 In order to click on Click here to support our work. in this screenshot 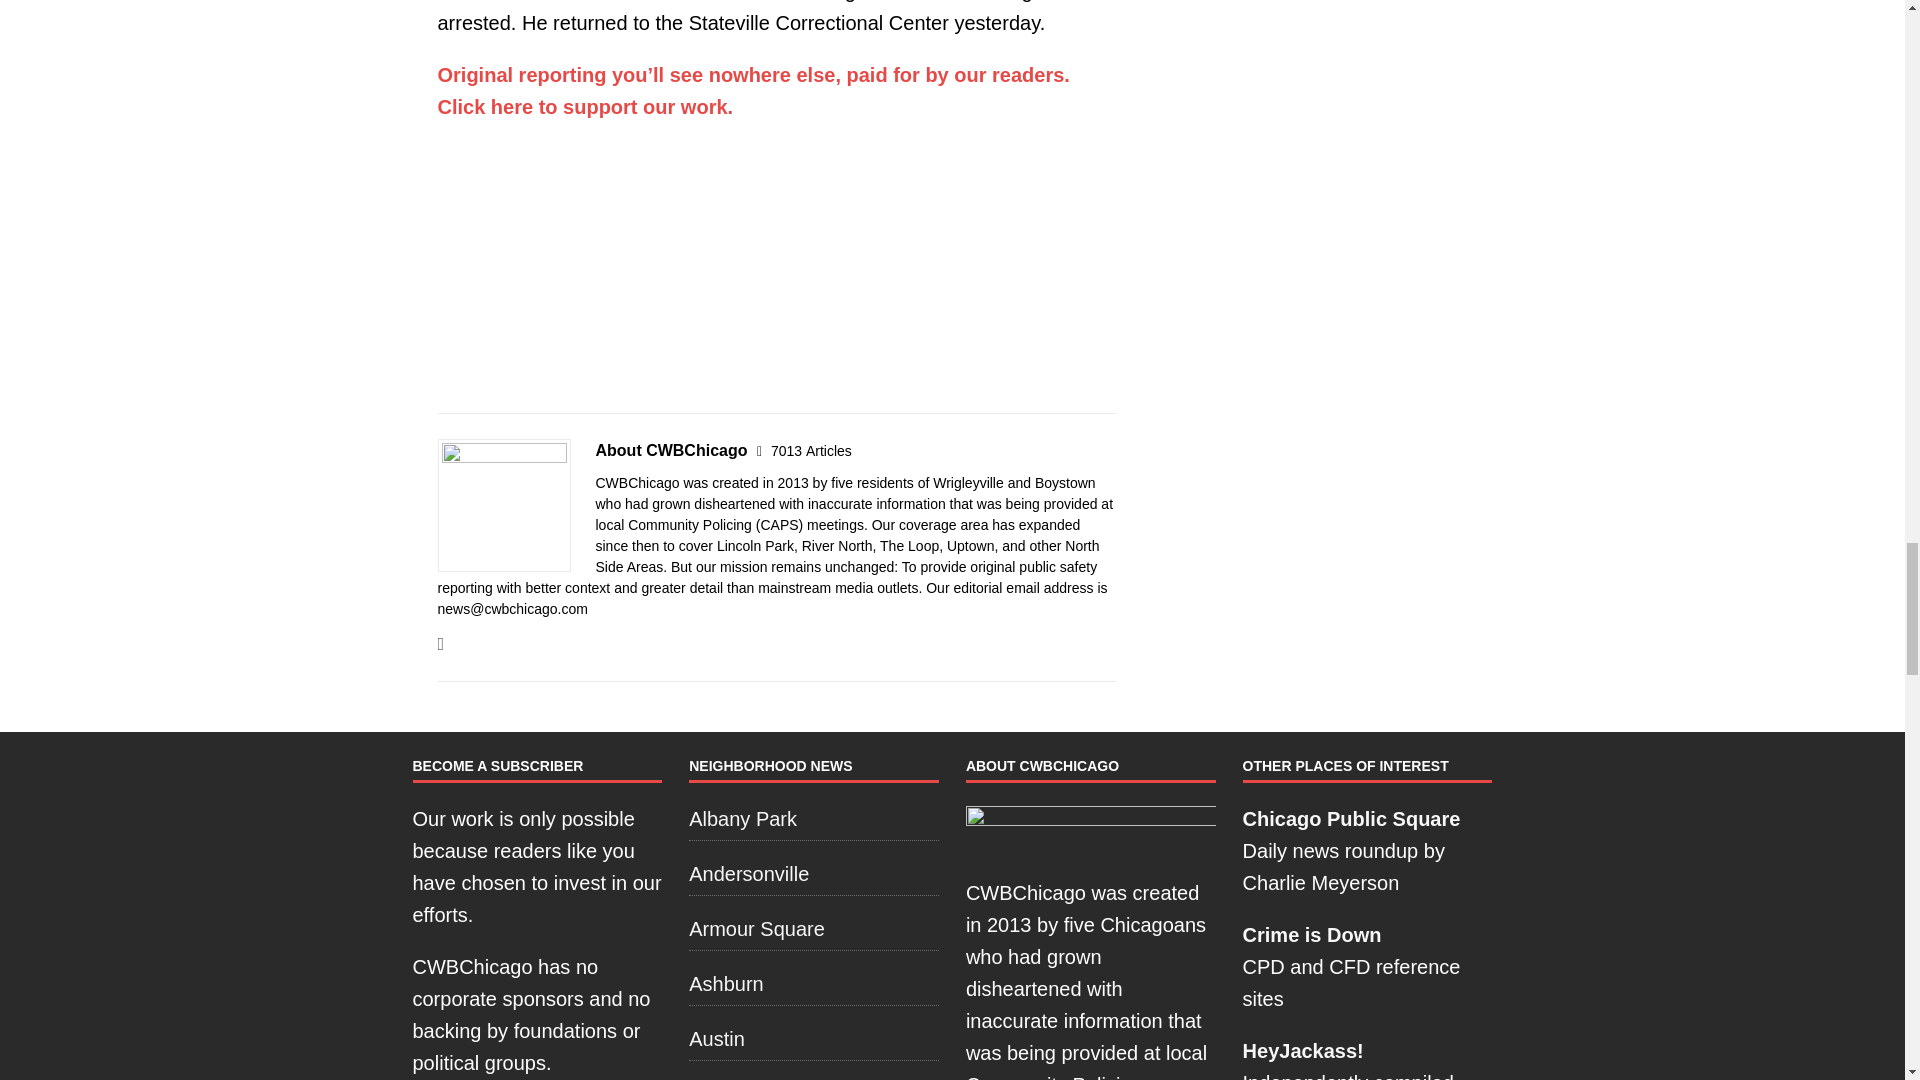, I will do `click(585, 106)`.